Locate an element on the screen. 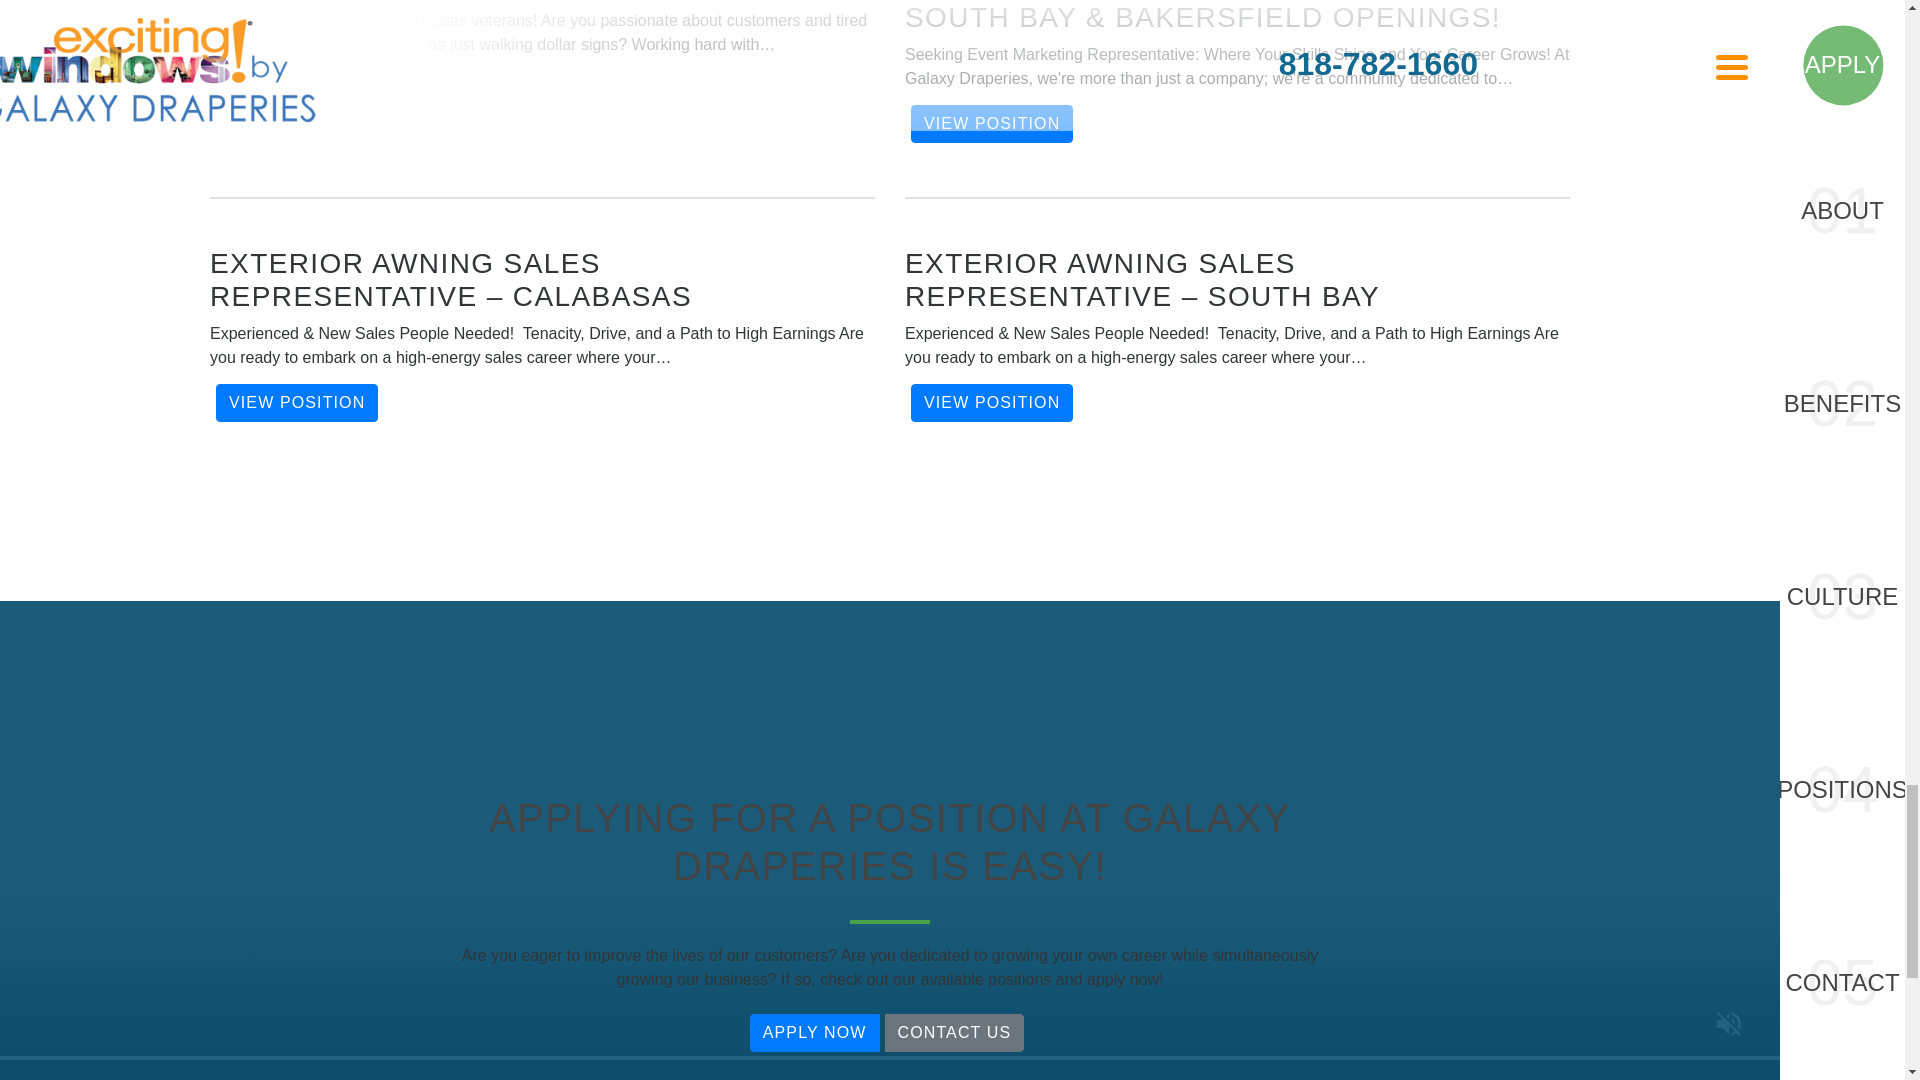  CONTACT US is located at coordinates (953, 1032).